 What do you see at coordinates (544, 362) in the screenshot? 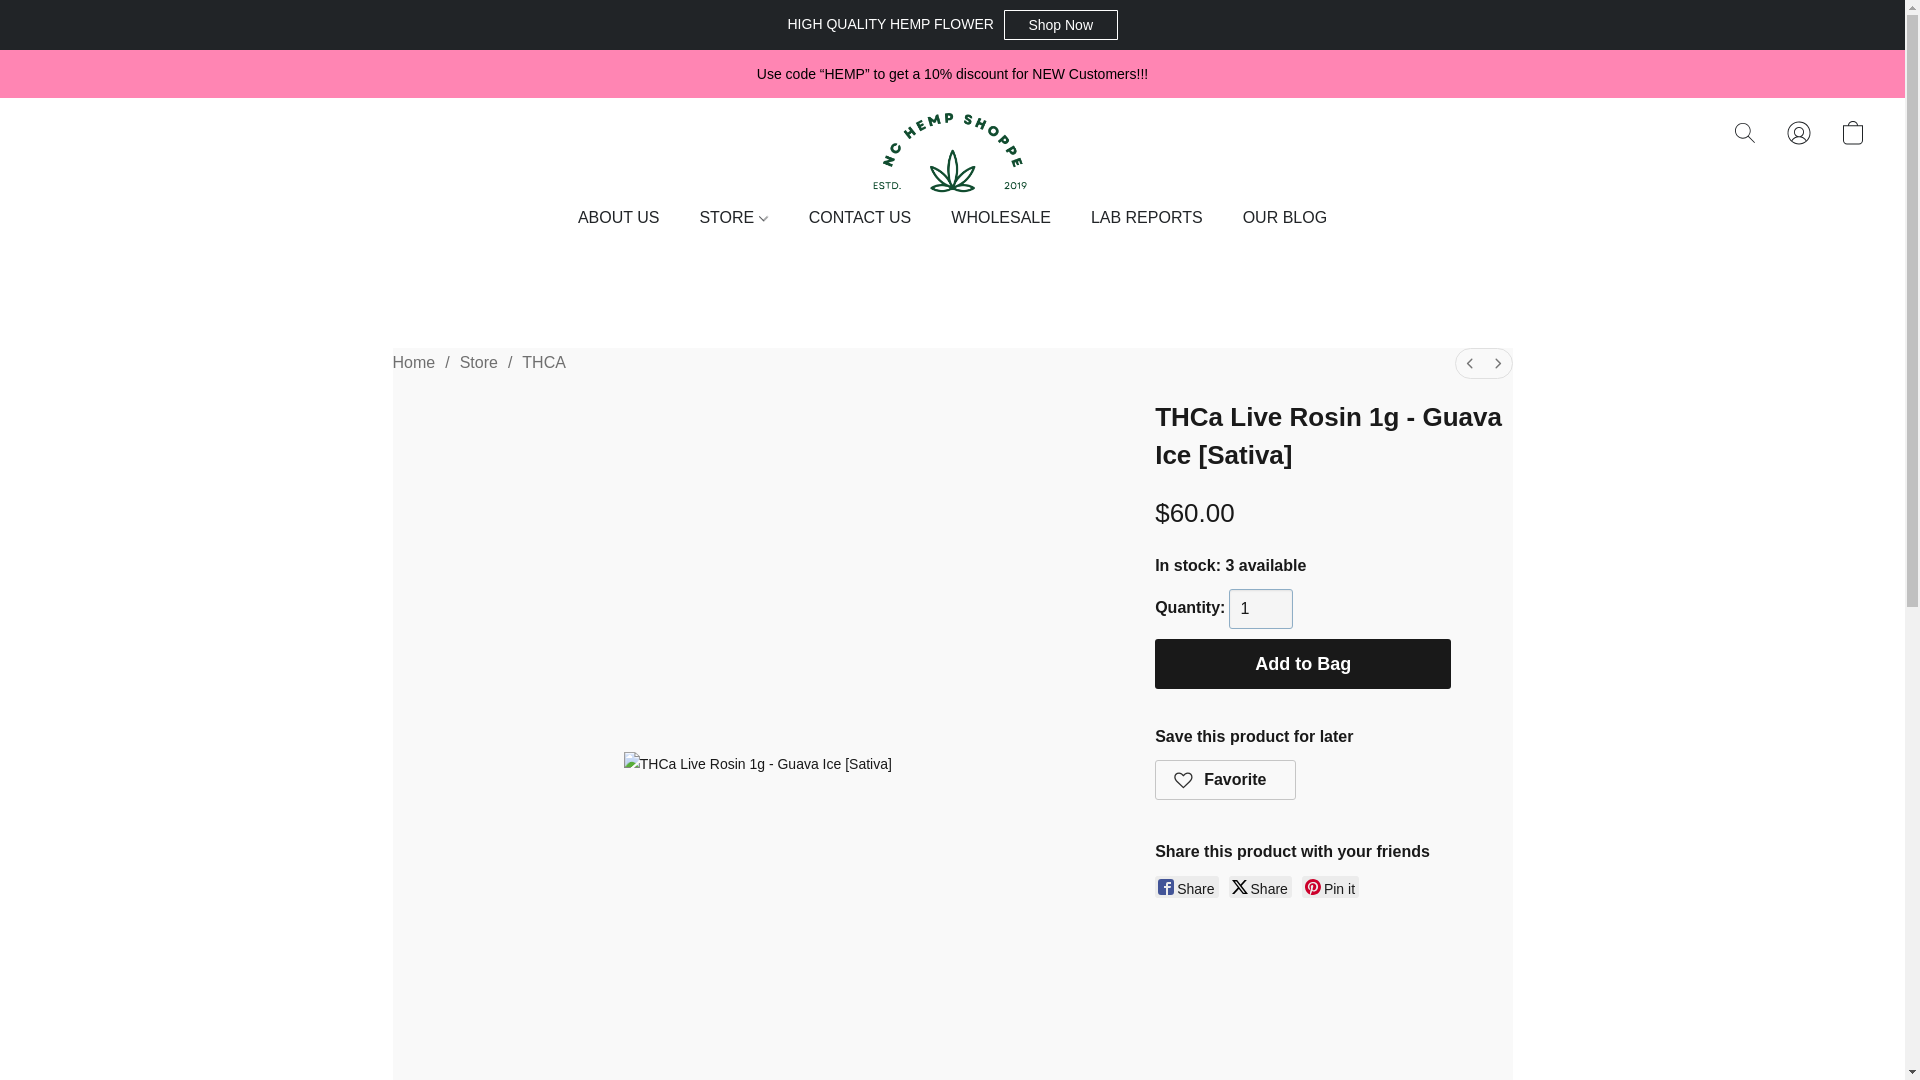
I see `THCA` at bounding box center [544, 362].